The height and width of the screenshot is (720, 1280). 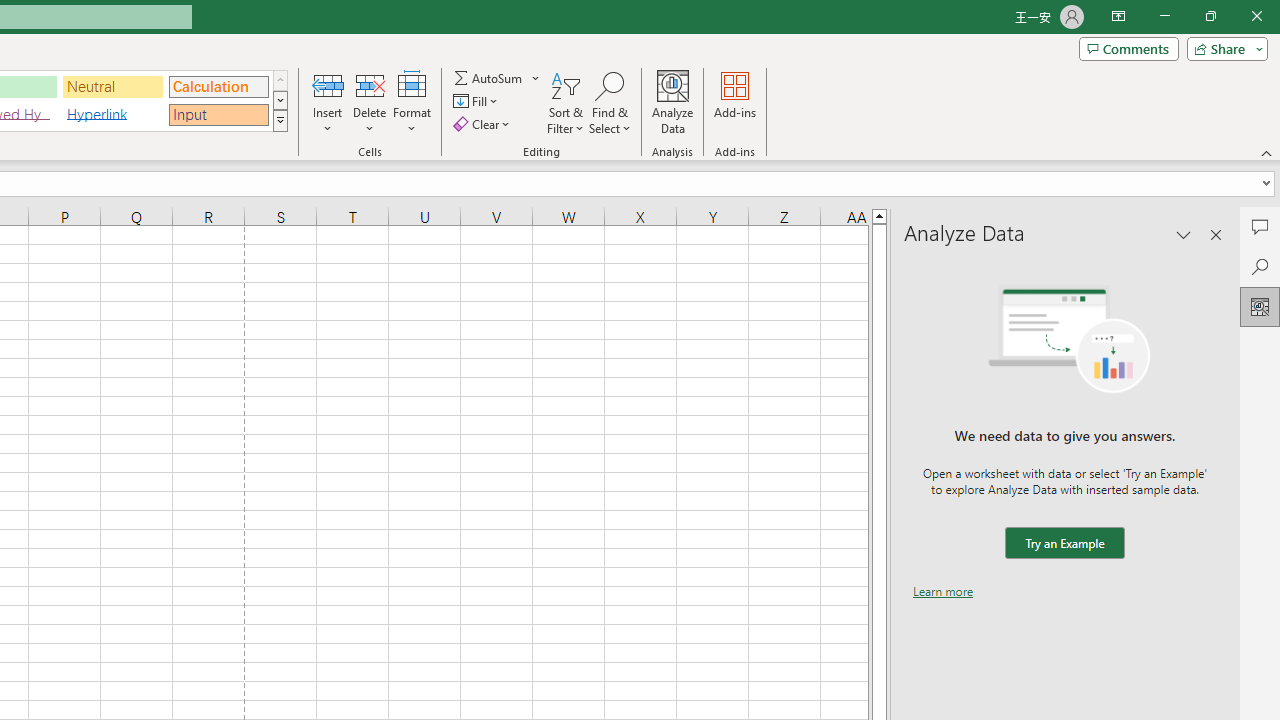 I want to click on Delete, so click(x=370, y=102).